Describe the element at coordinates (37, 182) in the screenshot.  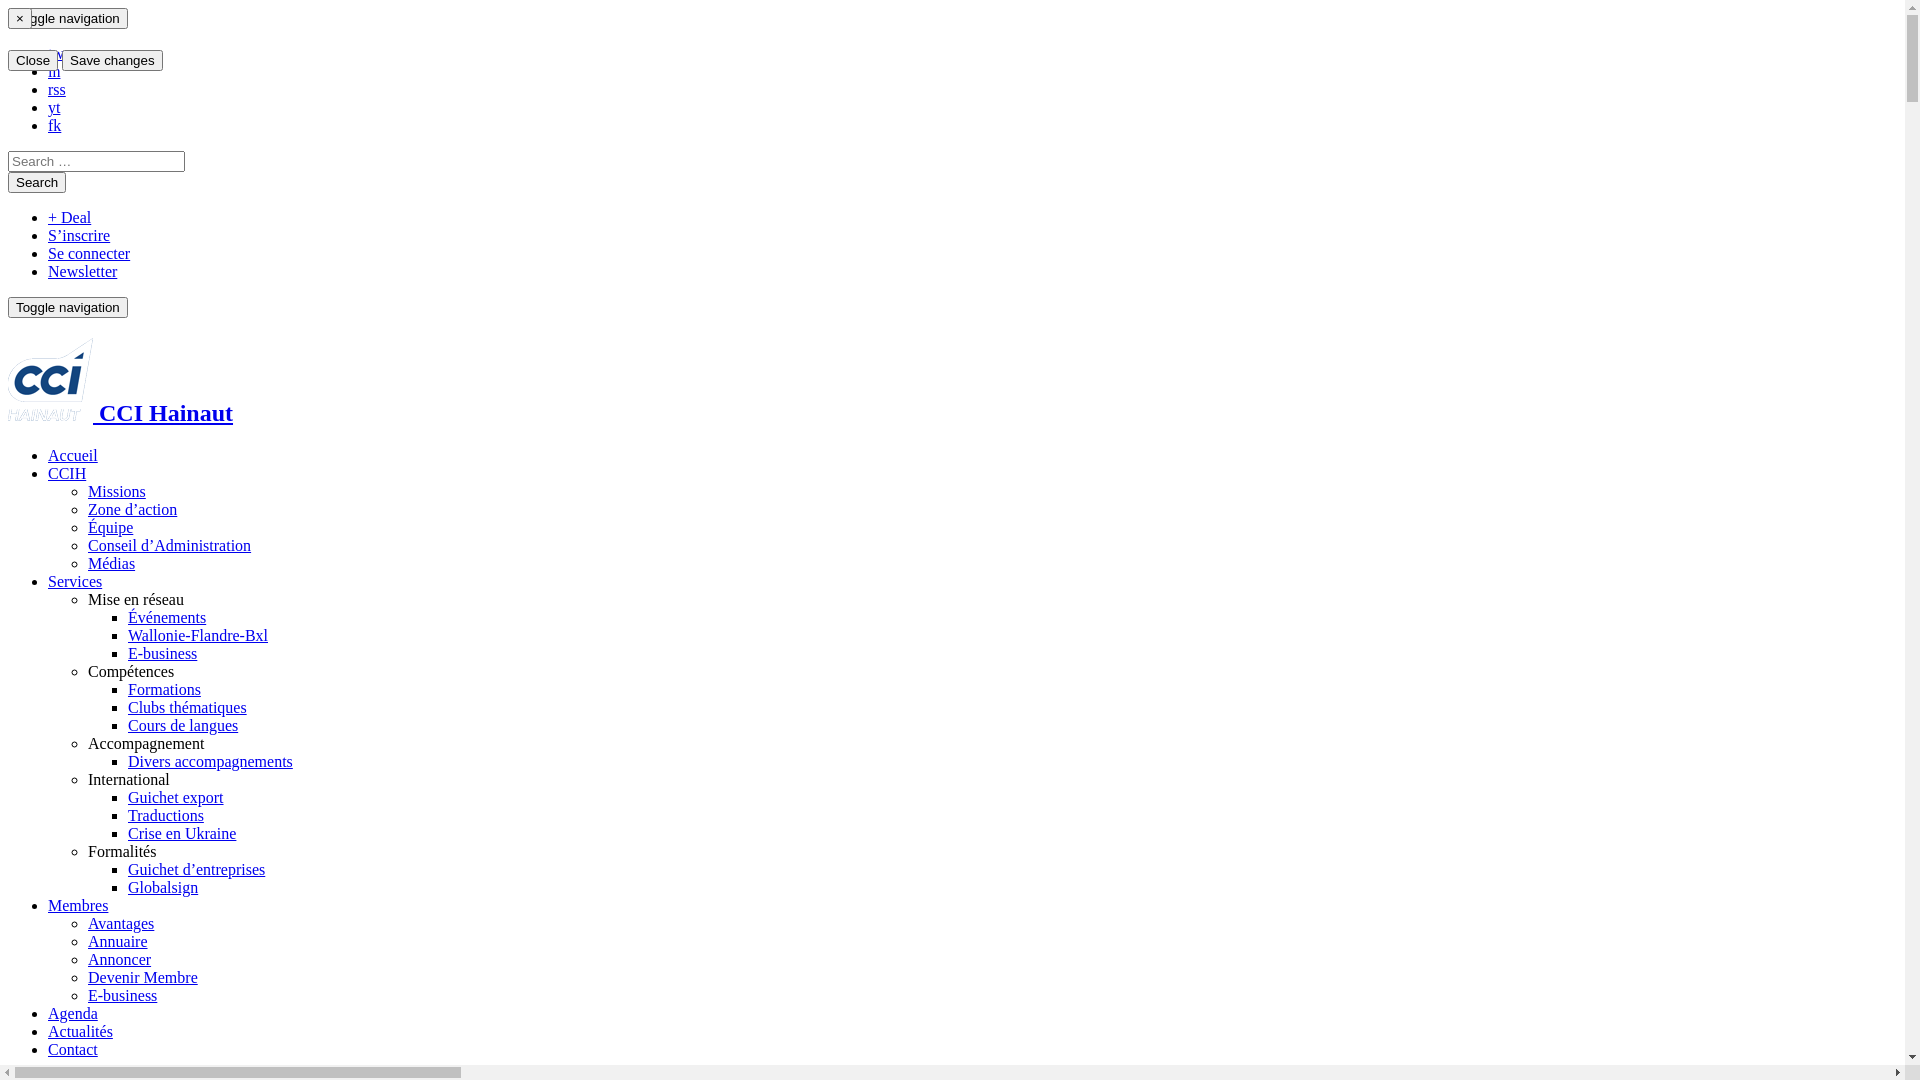
I see `Search` at that location.